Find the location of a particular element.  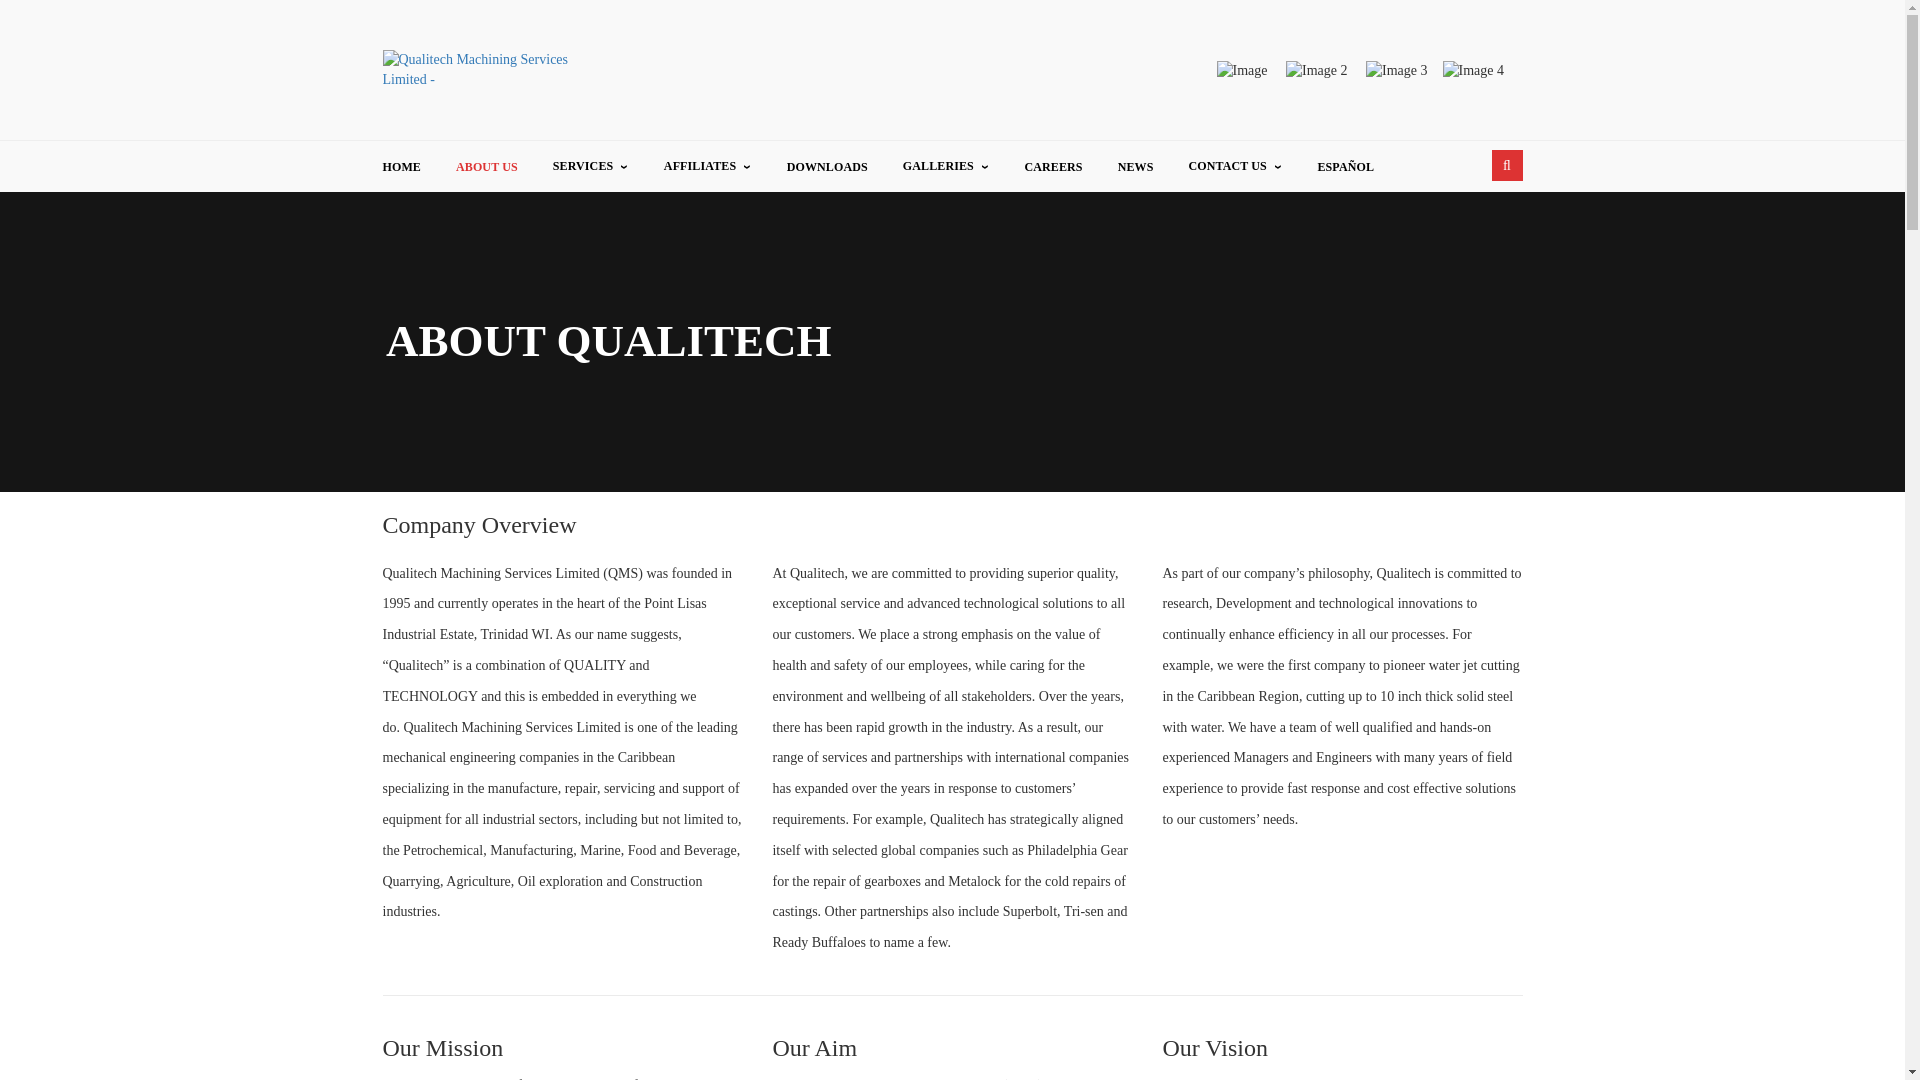

CAREERS is located at coordinates (1052, 166).